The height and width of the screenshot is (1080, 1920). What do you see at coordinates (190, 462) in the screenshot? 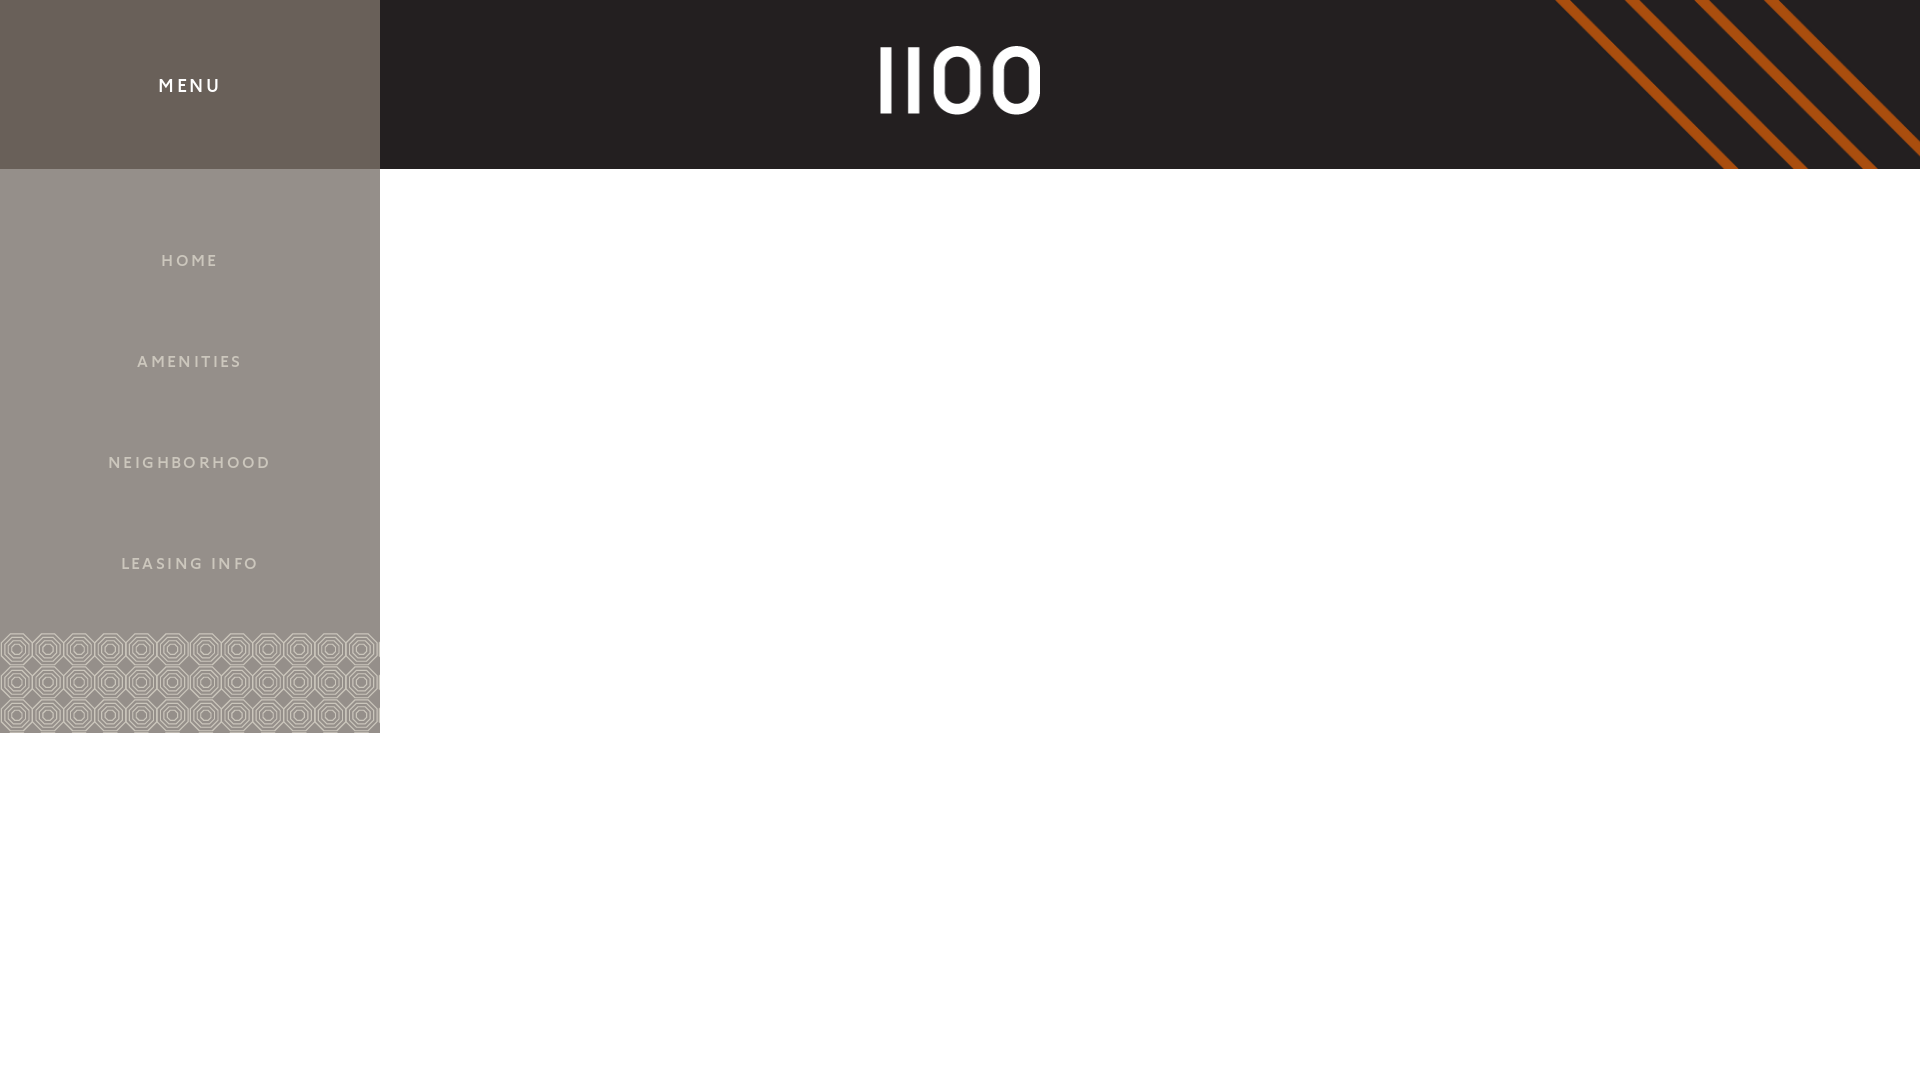
I see `NEIGHBORHOOD` at bounding box center [190, 462].